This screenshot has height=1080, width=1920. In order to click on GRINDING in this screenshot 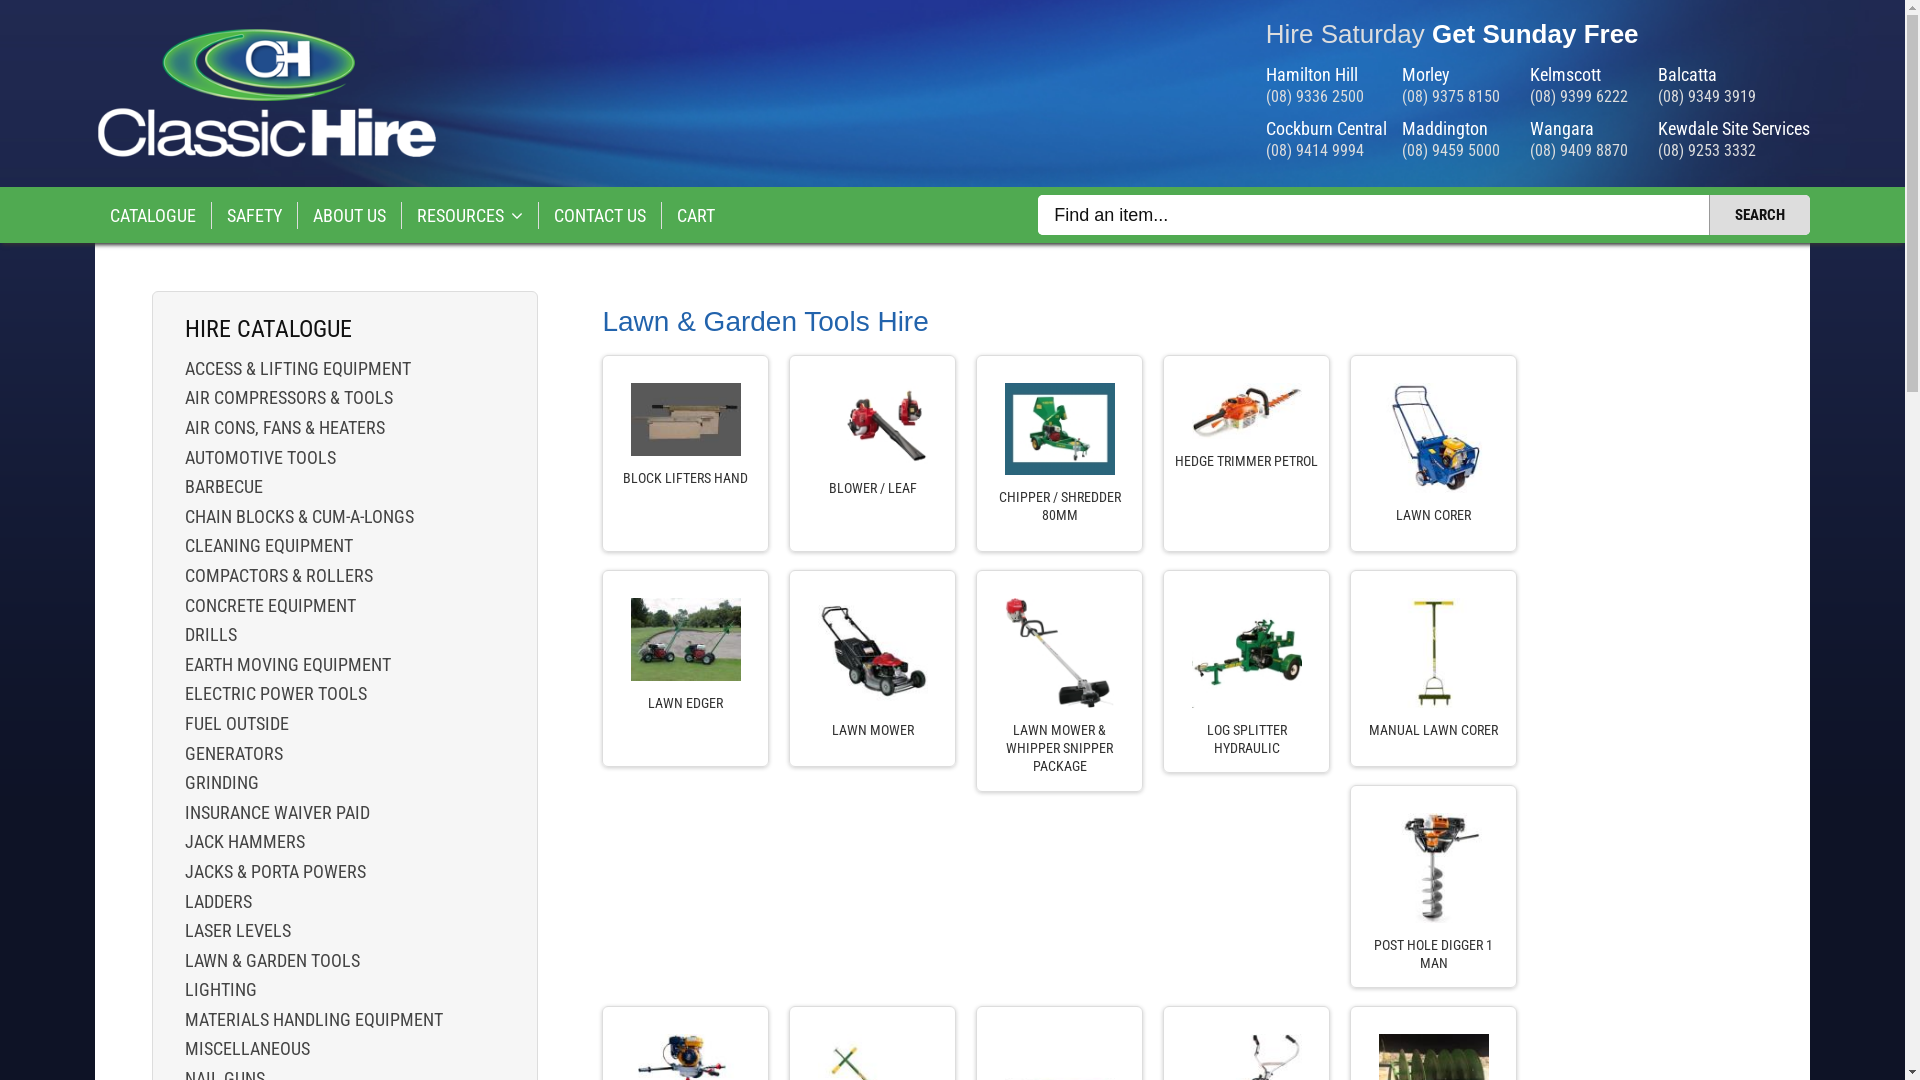, I will do `click(344, 783)`.